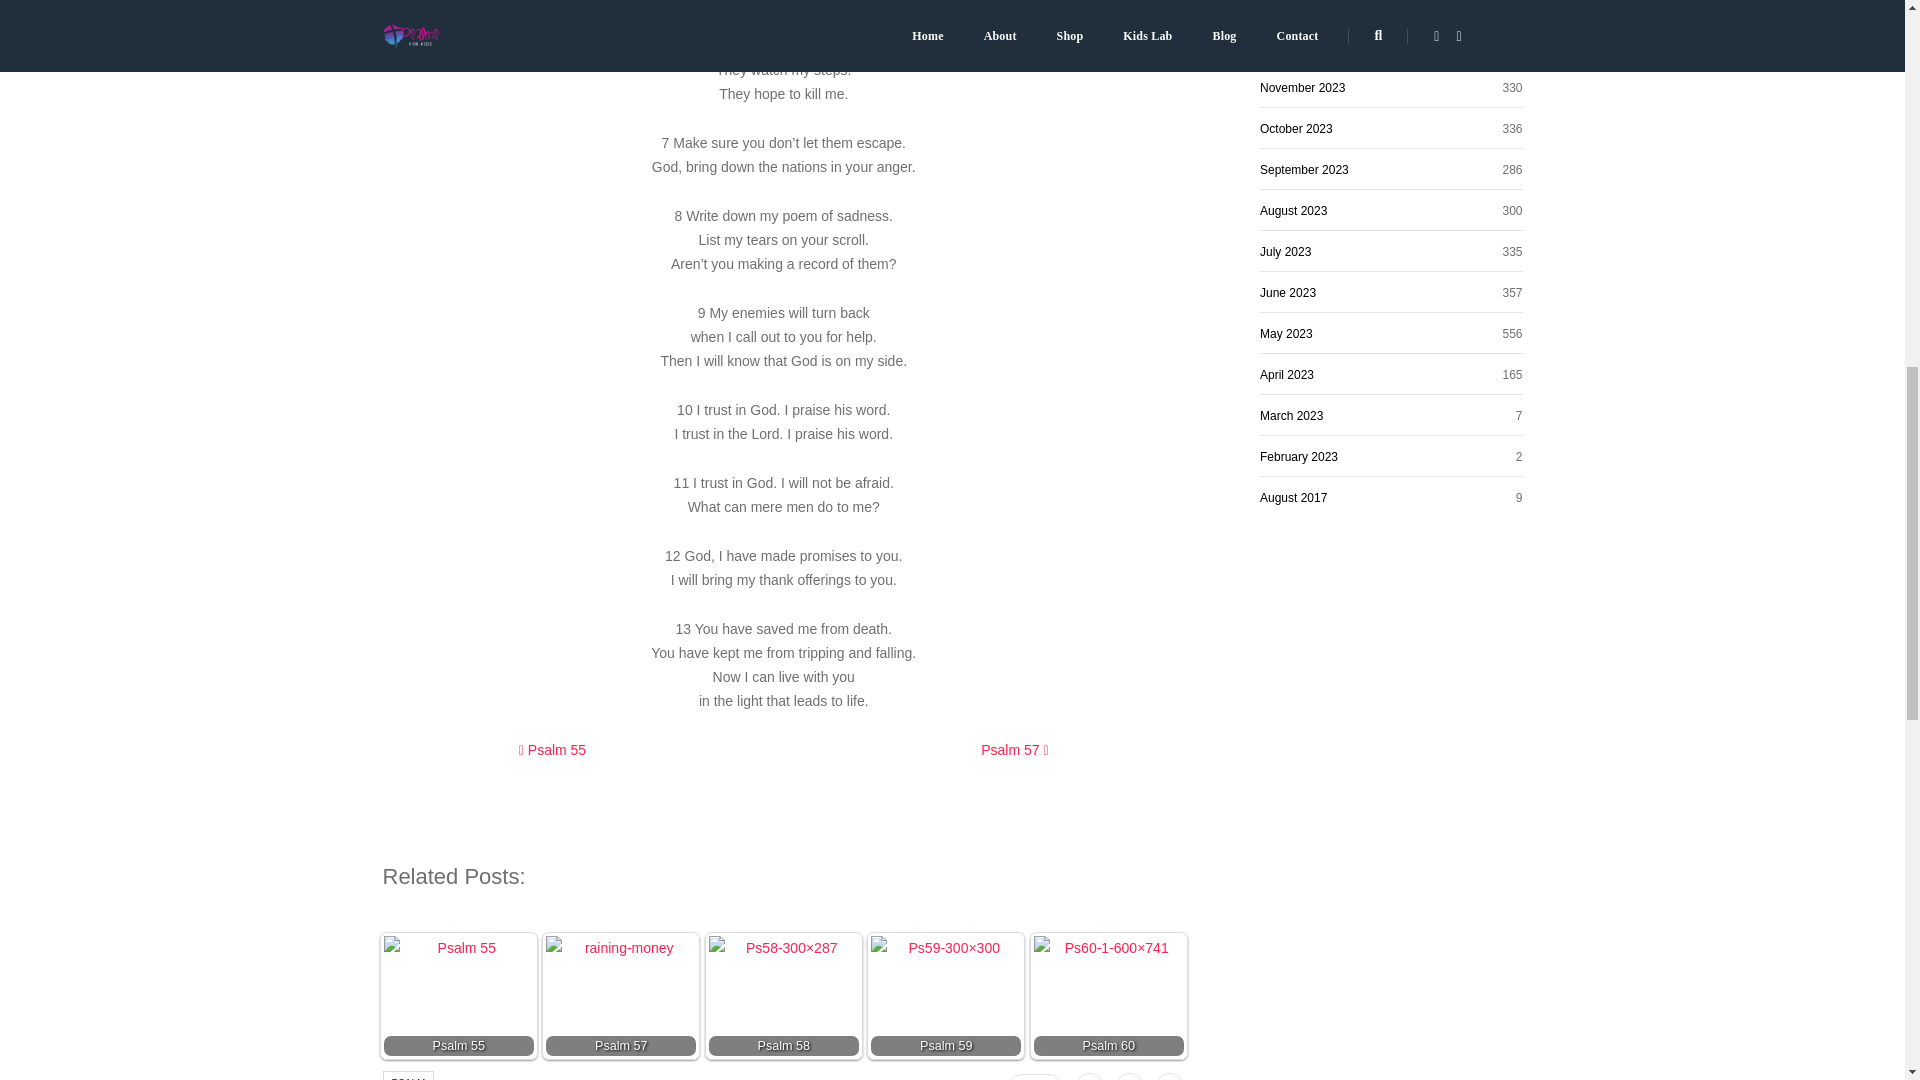  What do you see at coordinates (620, 996) in the screenshot?
I see `Psalm 57` at bounding box center [620, 996].